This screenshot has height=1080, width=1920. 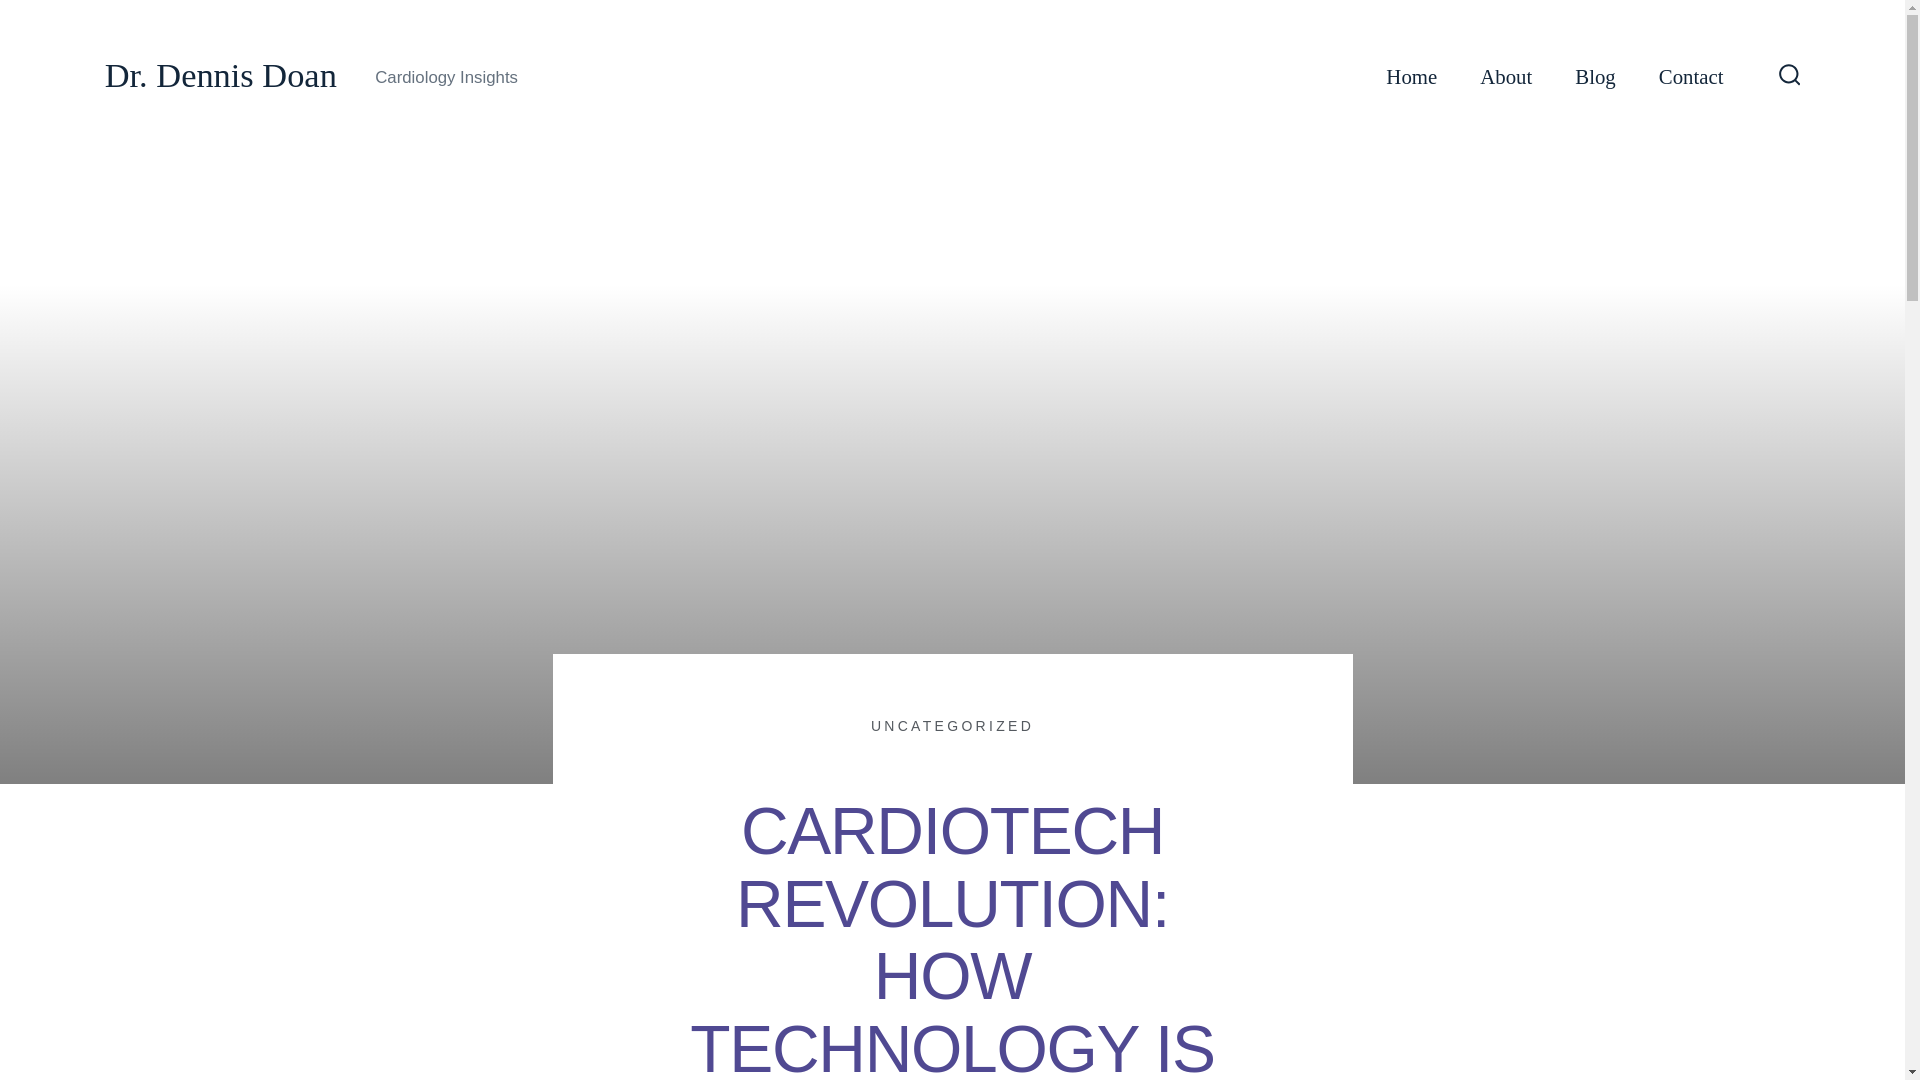 I want to click on Dr. Dennis Doan, so click(x=221, y=77).